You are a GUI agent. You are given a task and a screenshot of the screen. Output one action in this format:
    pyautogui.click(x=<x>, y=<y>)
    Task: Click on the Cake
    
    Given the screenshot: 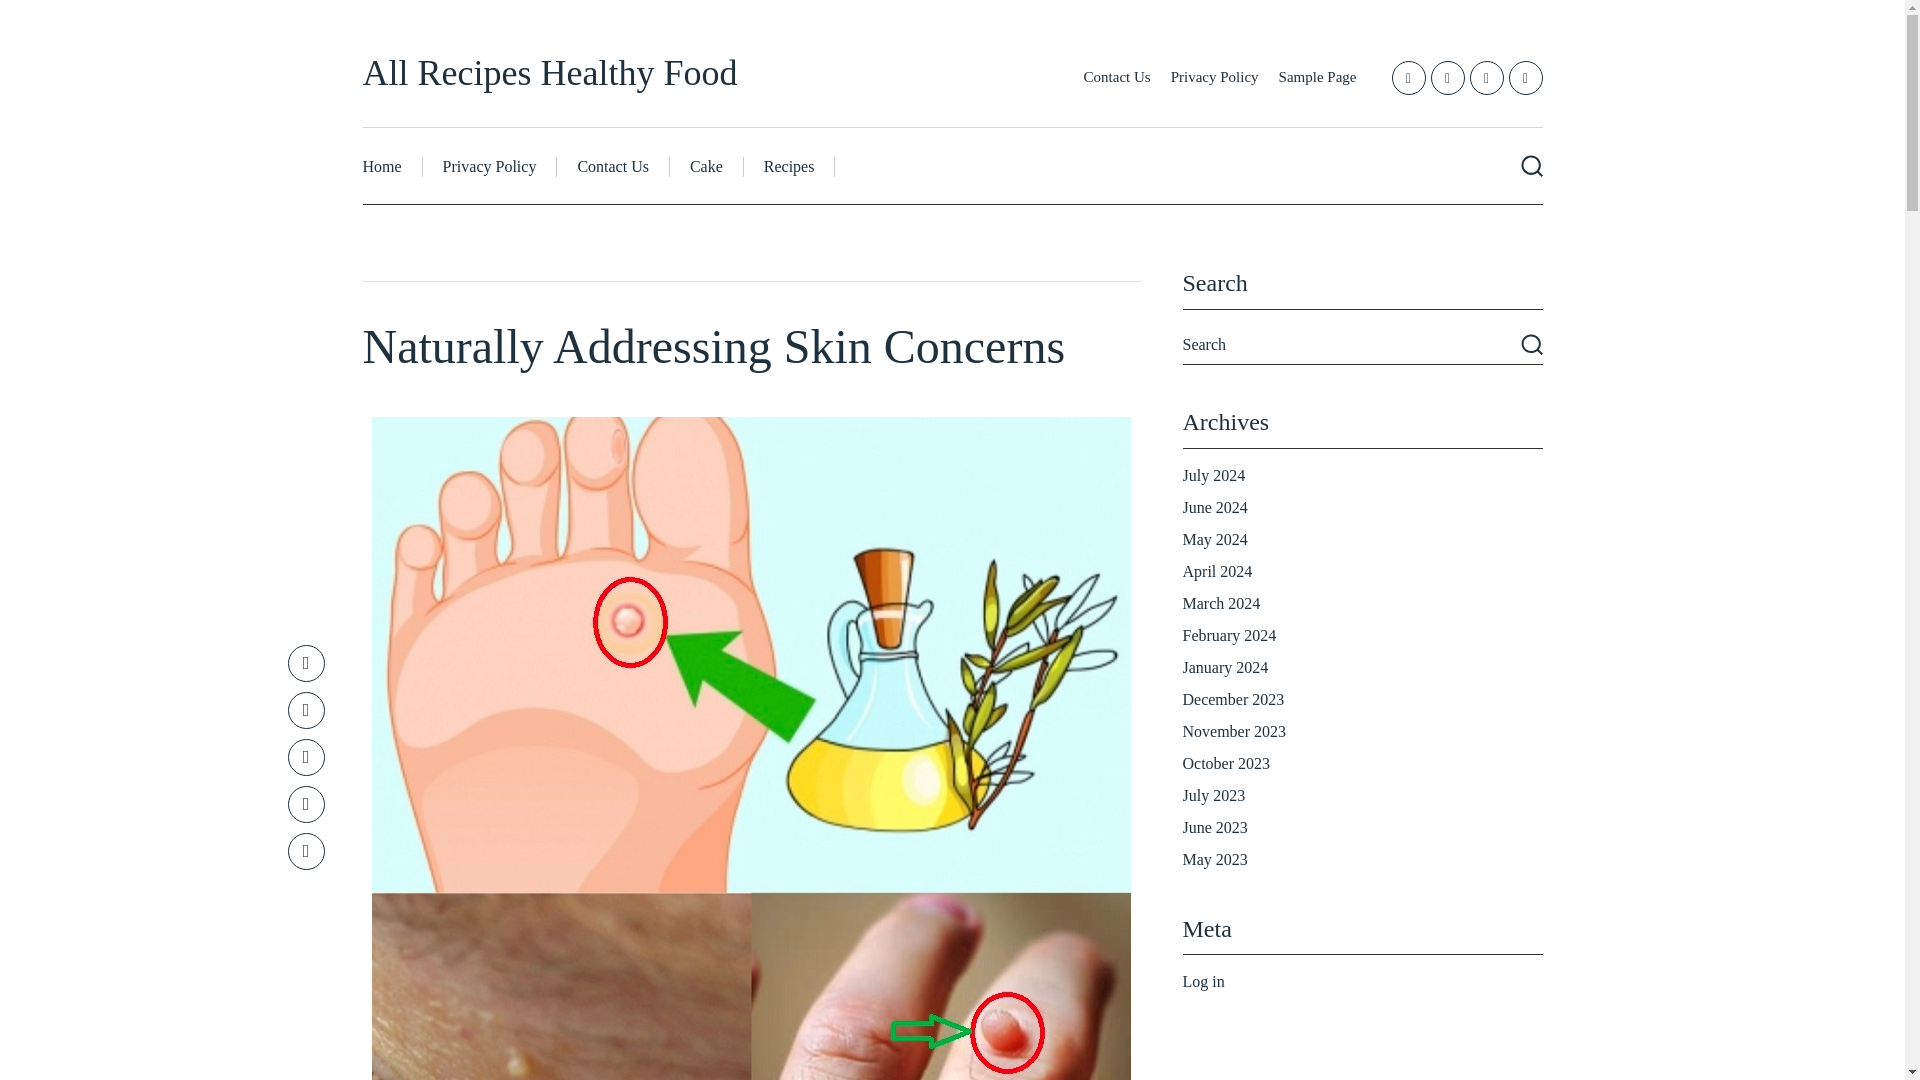 What is the action you would take?
    pyautogui.click(x=707, y=166)
    